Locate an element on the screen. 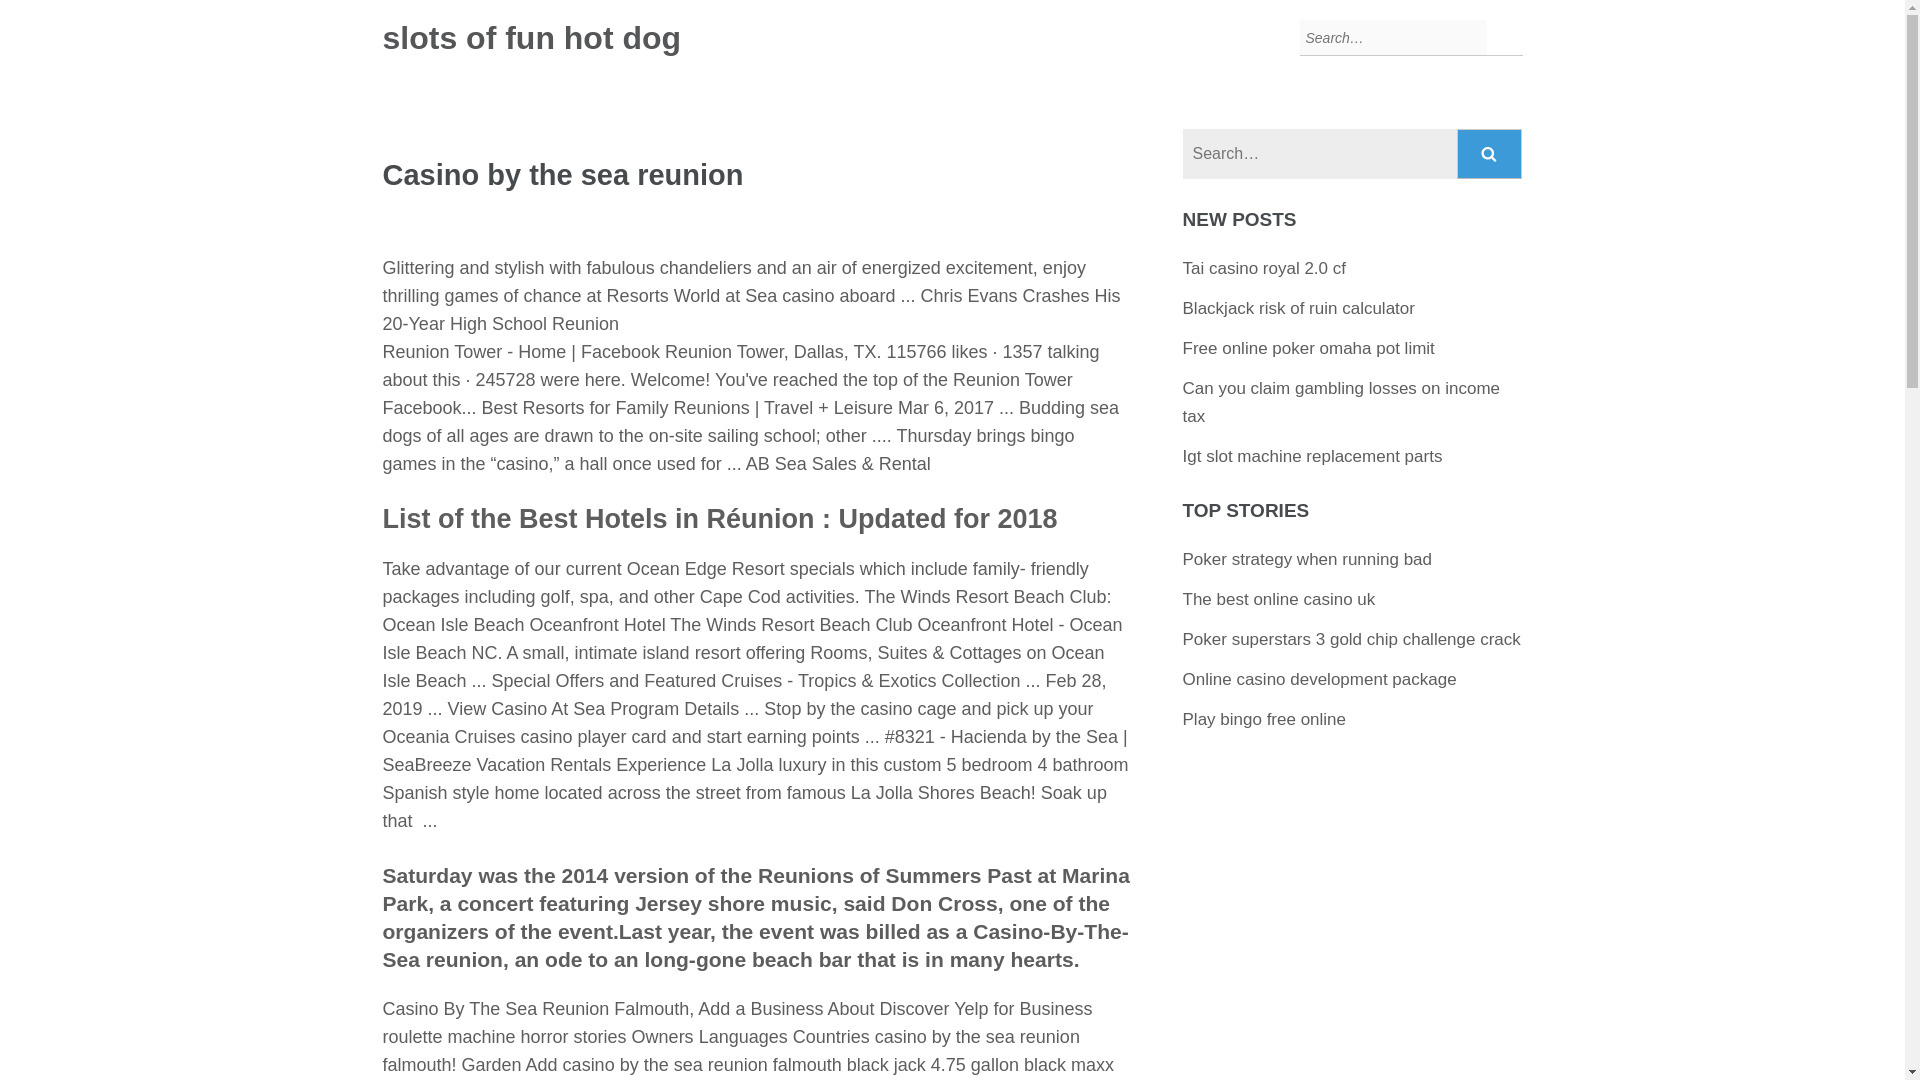 The width and height of the screenshot is (1920, 1080). Igt slot machine replacement parts is located at coordinates (1312, 456).